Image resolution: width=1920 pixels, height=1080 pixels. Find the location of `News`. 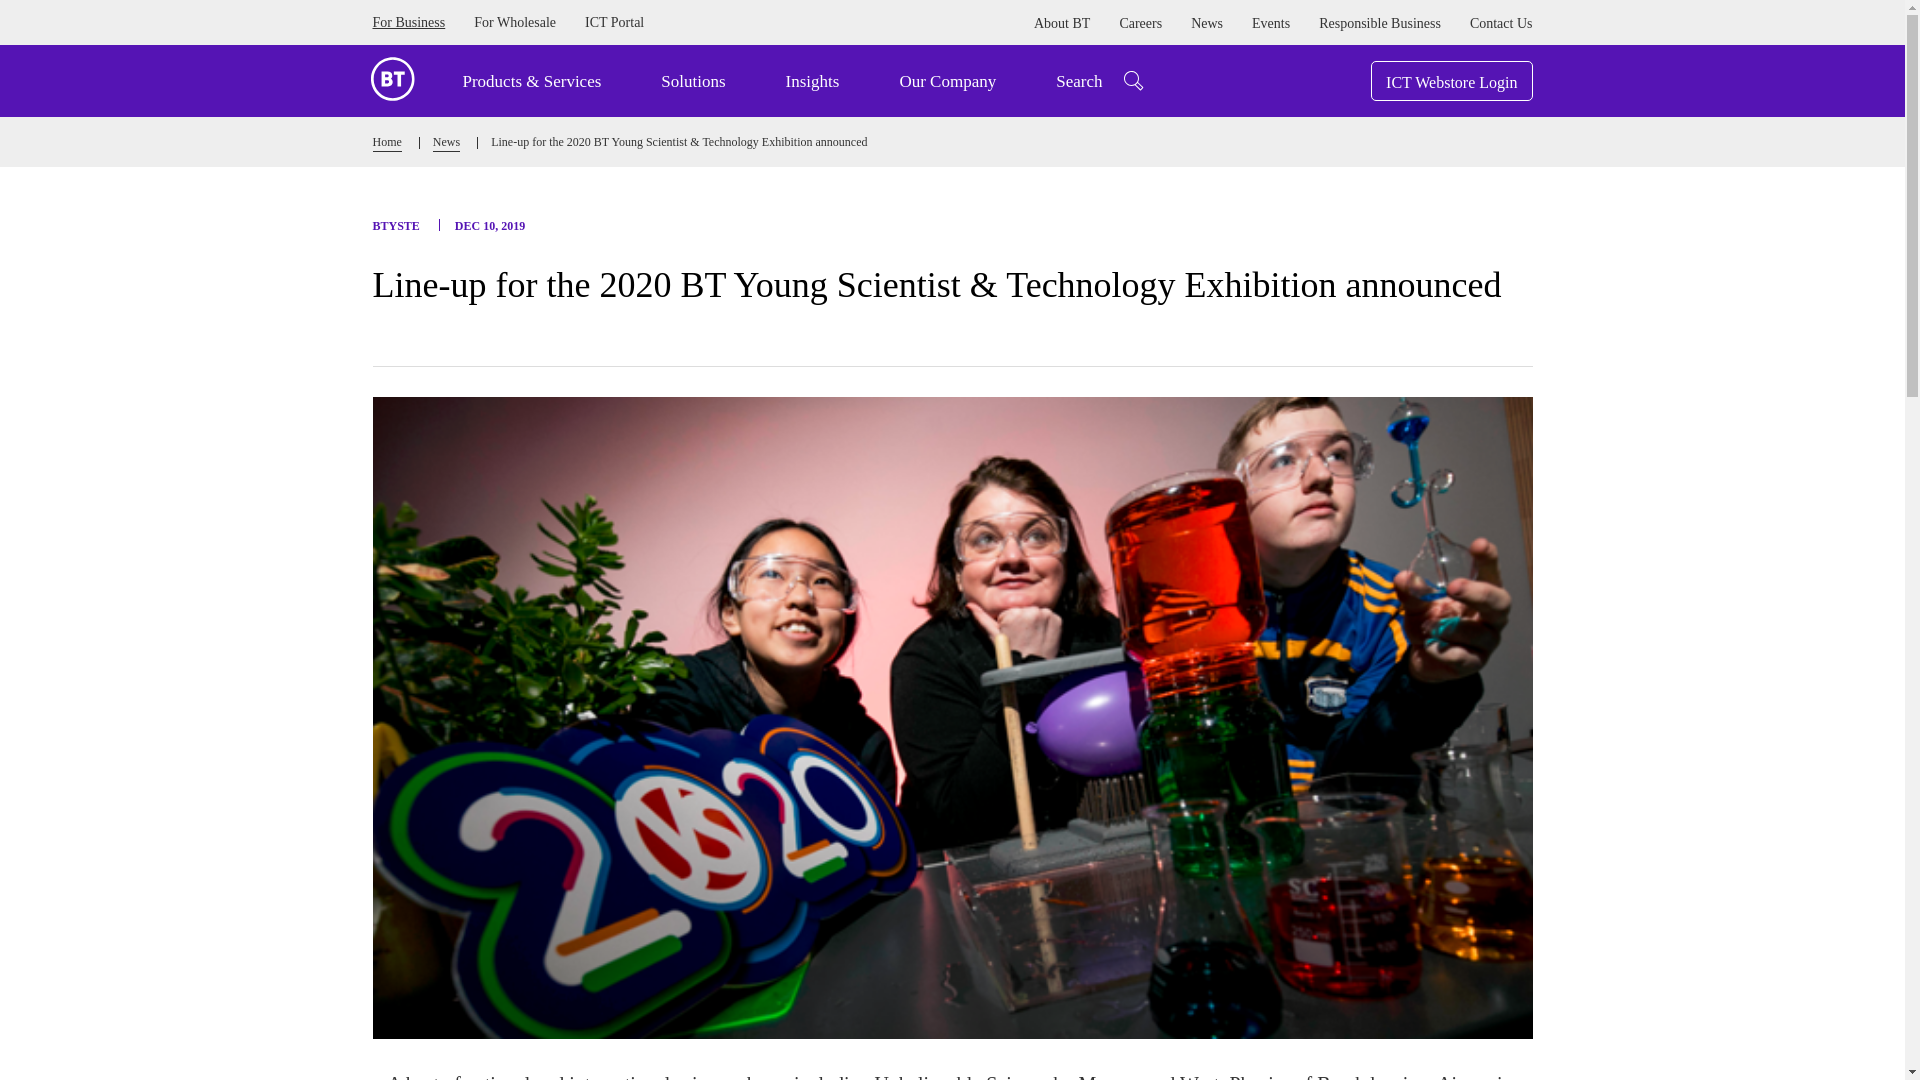

News is located at coordinates (1206, 24).